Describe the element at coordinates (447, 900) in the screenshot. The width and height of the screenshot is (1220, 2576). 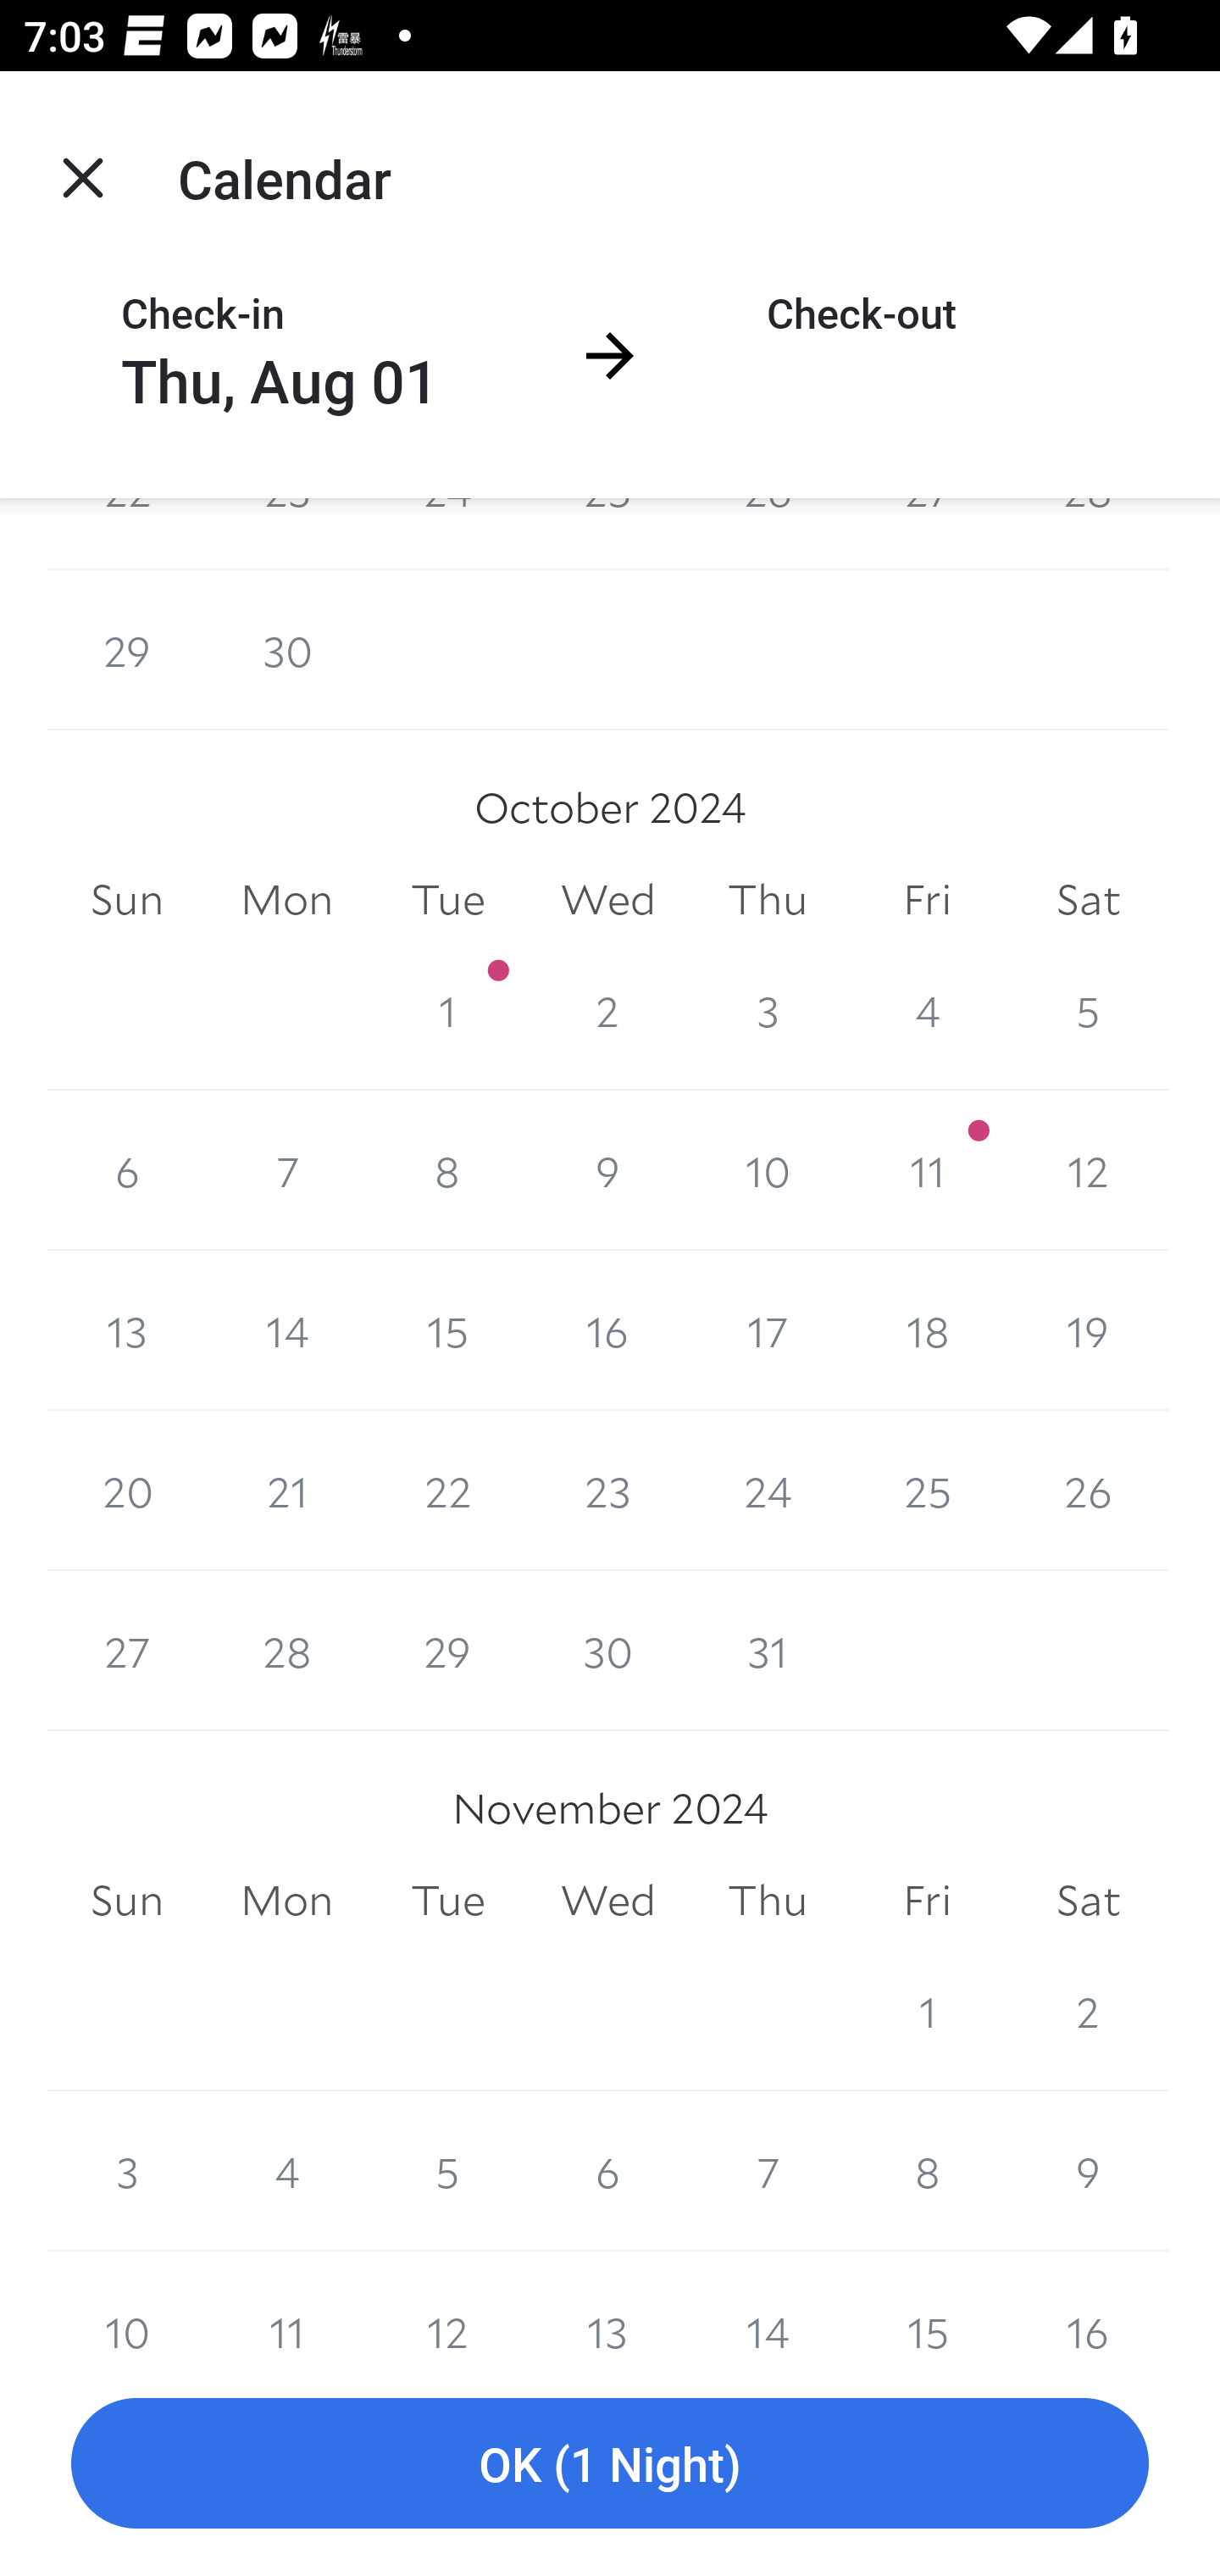
I see `Tue` at that location.